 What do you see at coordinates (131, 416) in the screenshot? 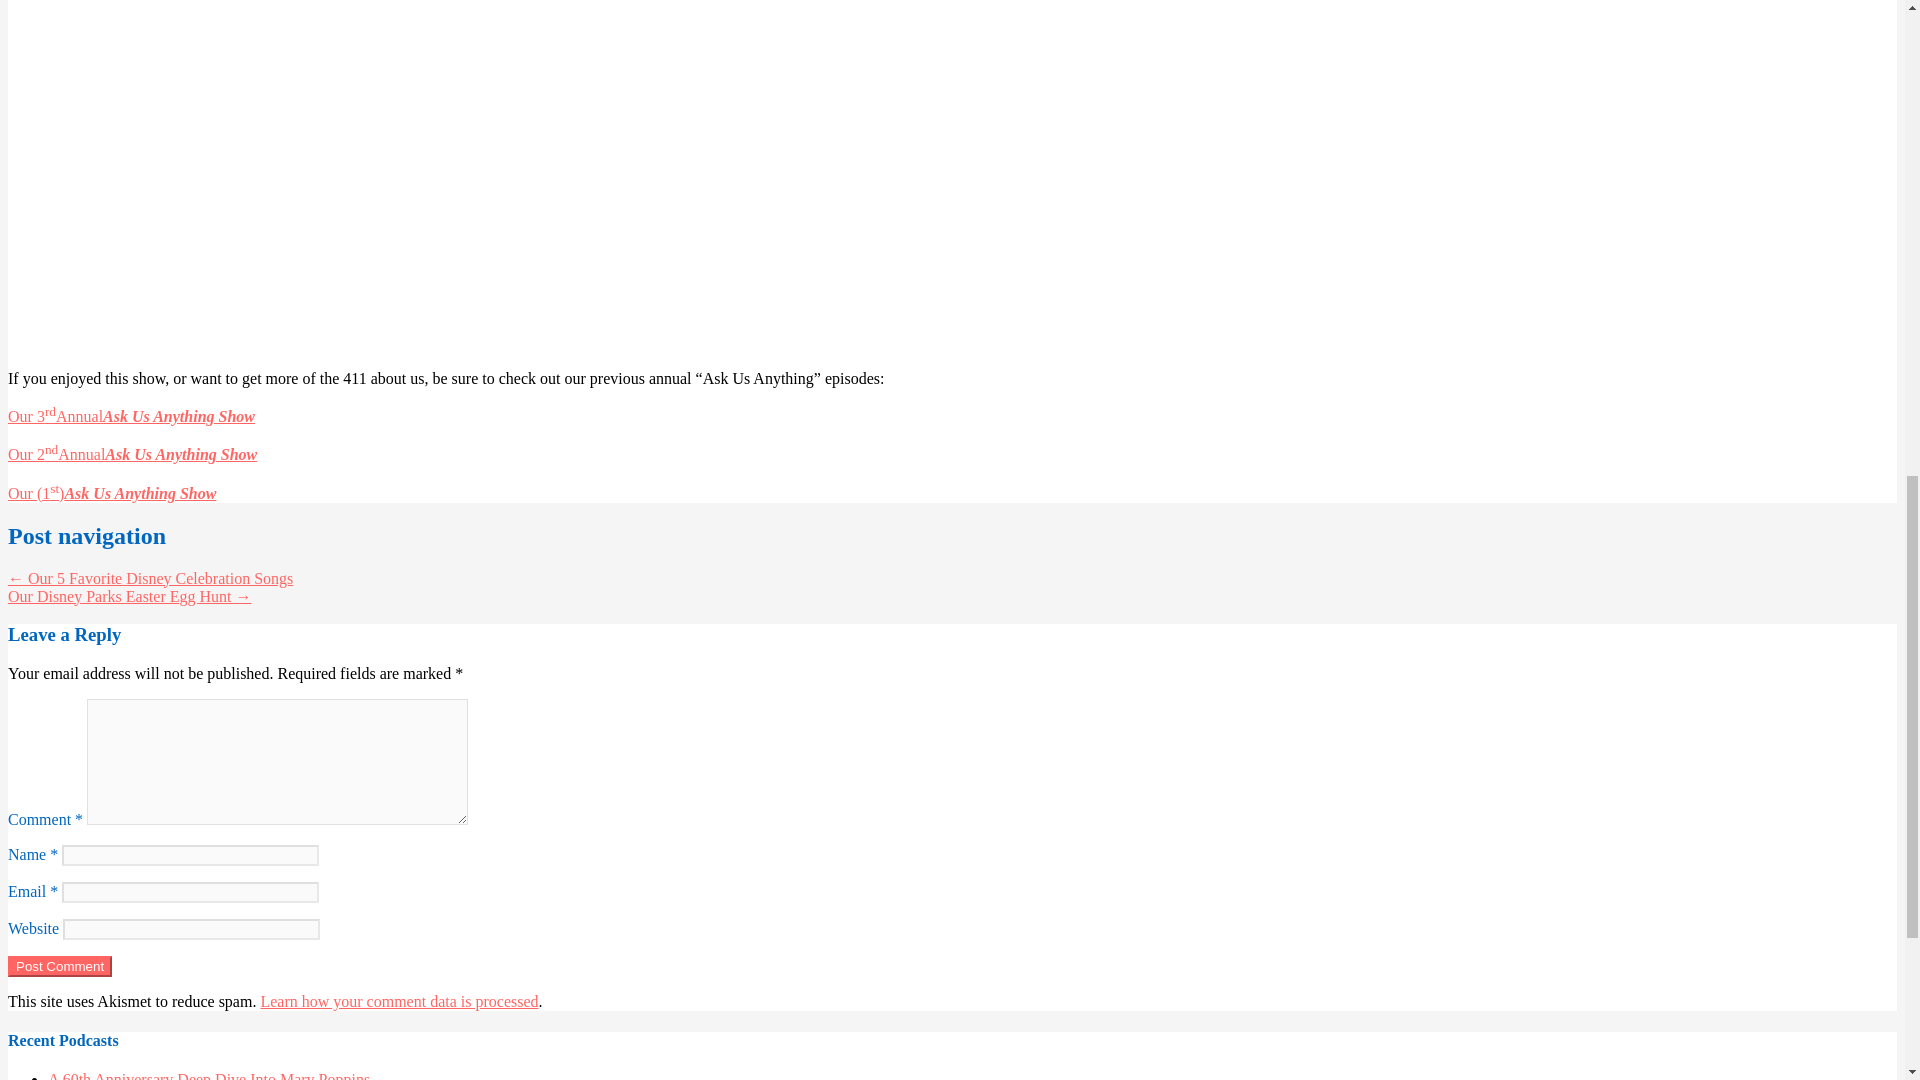
I see `Our 3rdAnnualAsk Us Anything Show` at bounding box center [131, 416].